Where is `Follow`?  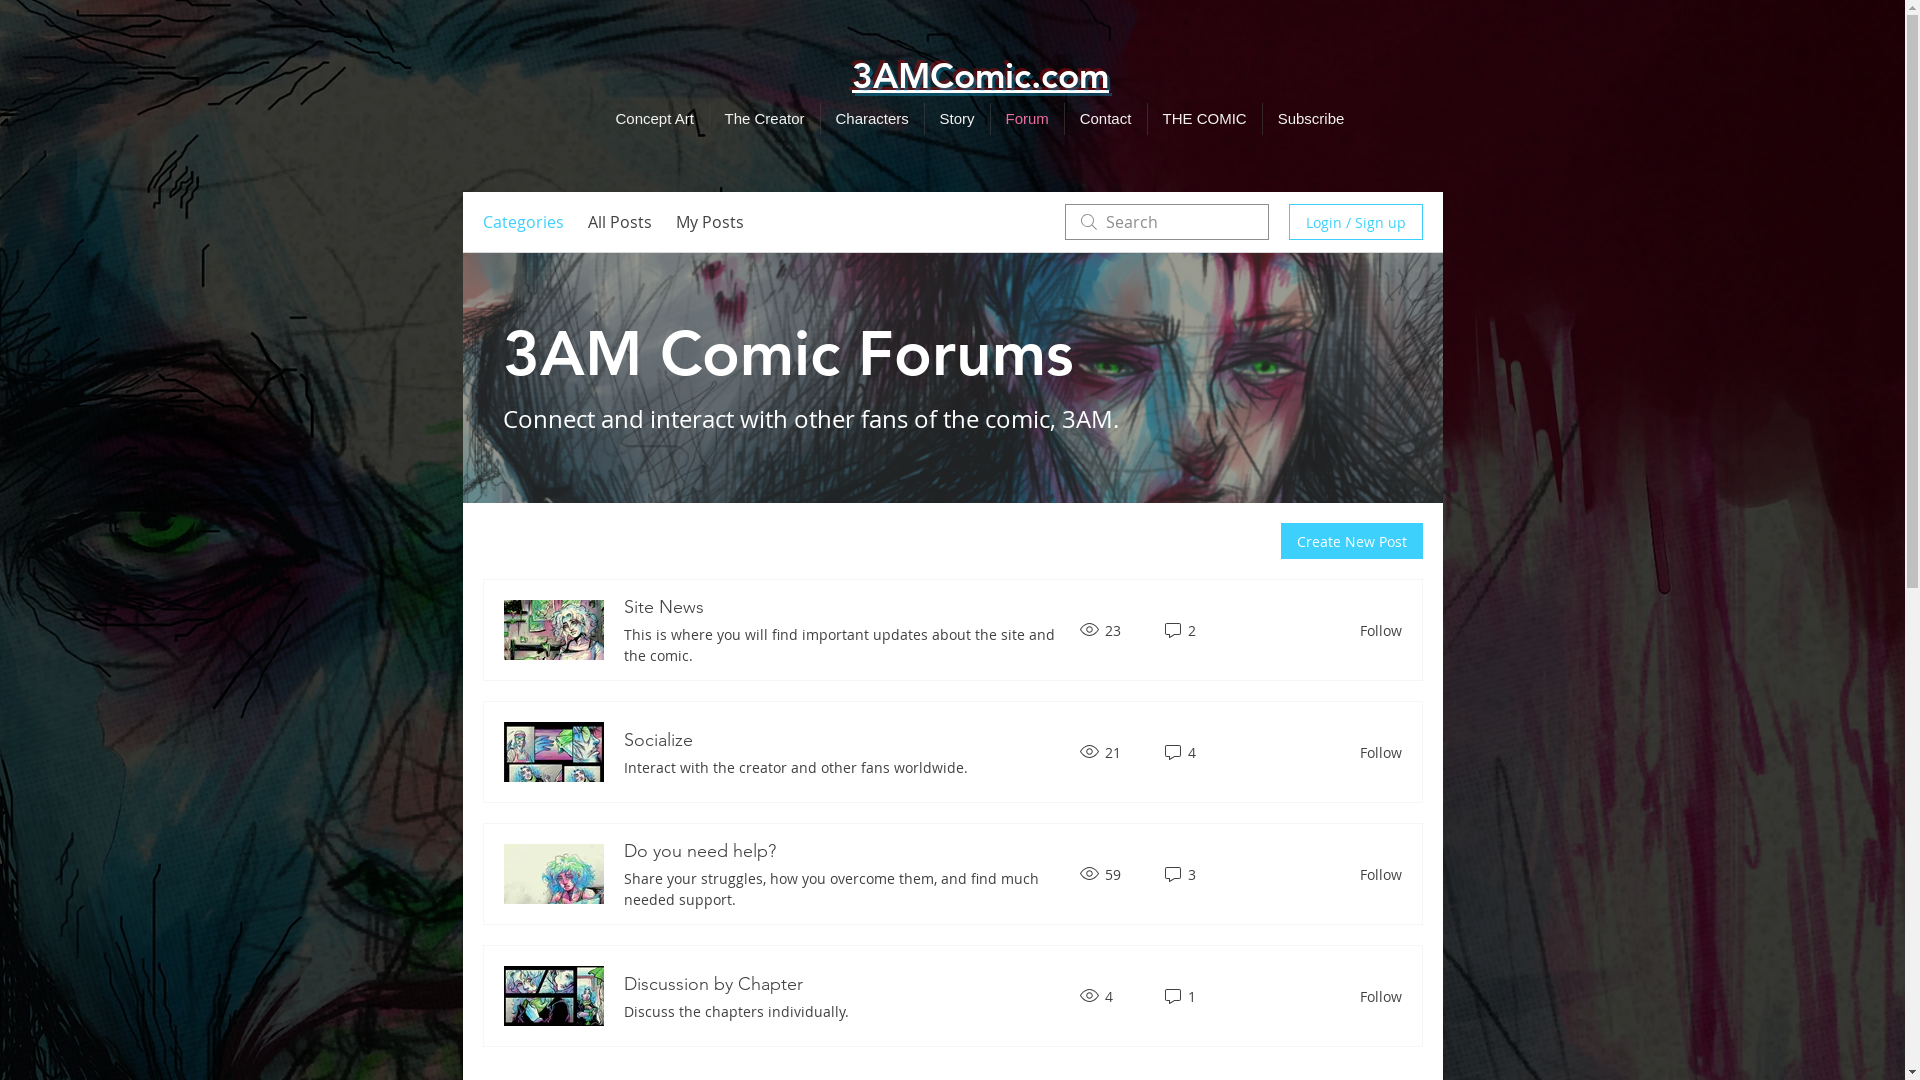
Follow is located at coordinates (1375, 996).